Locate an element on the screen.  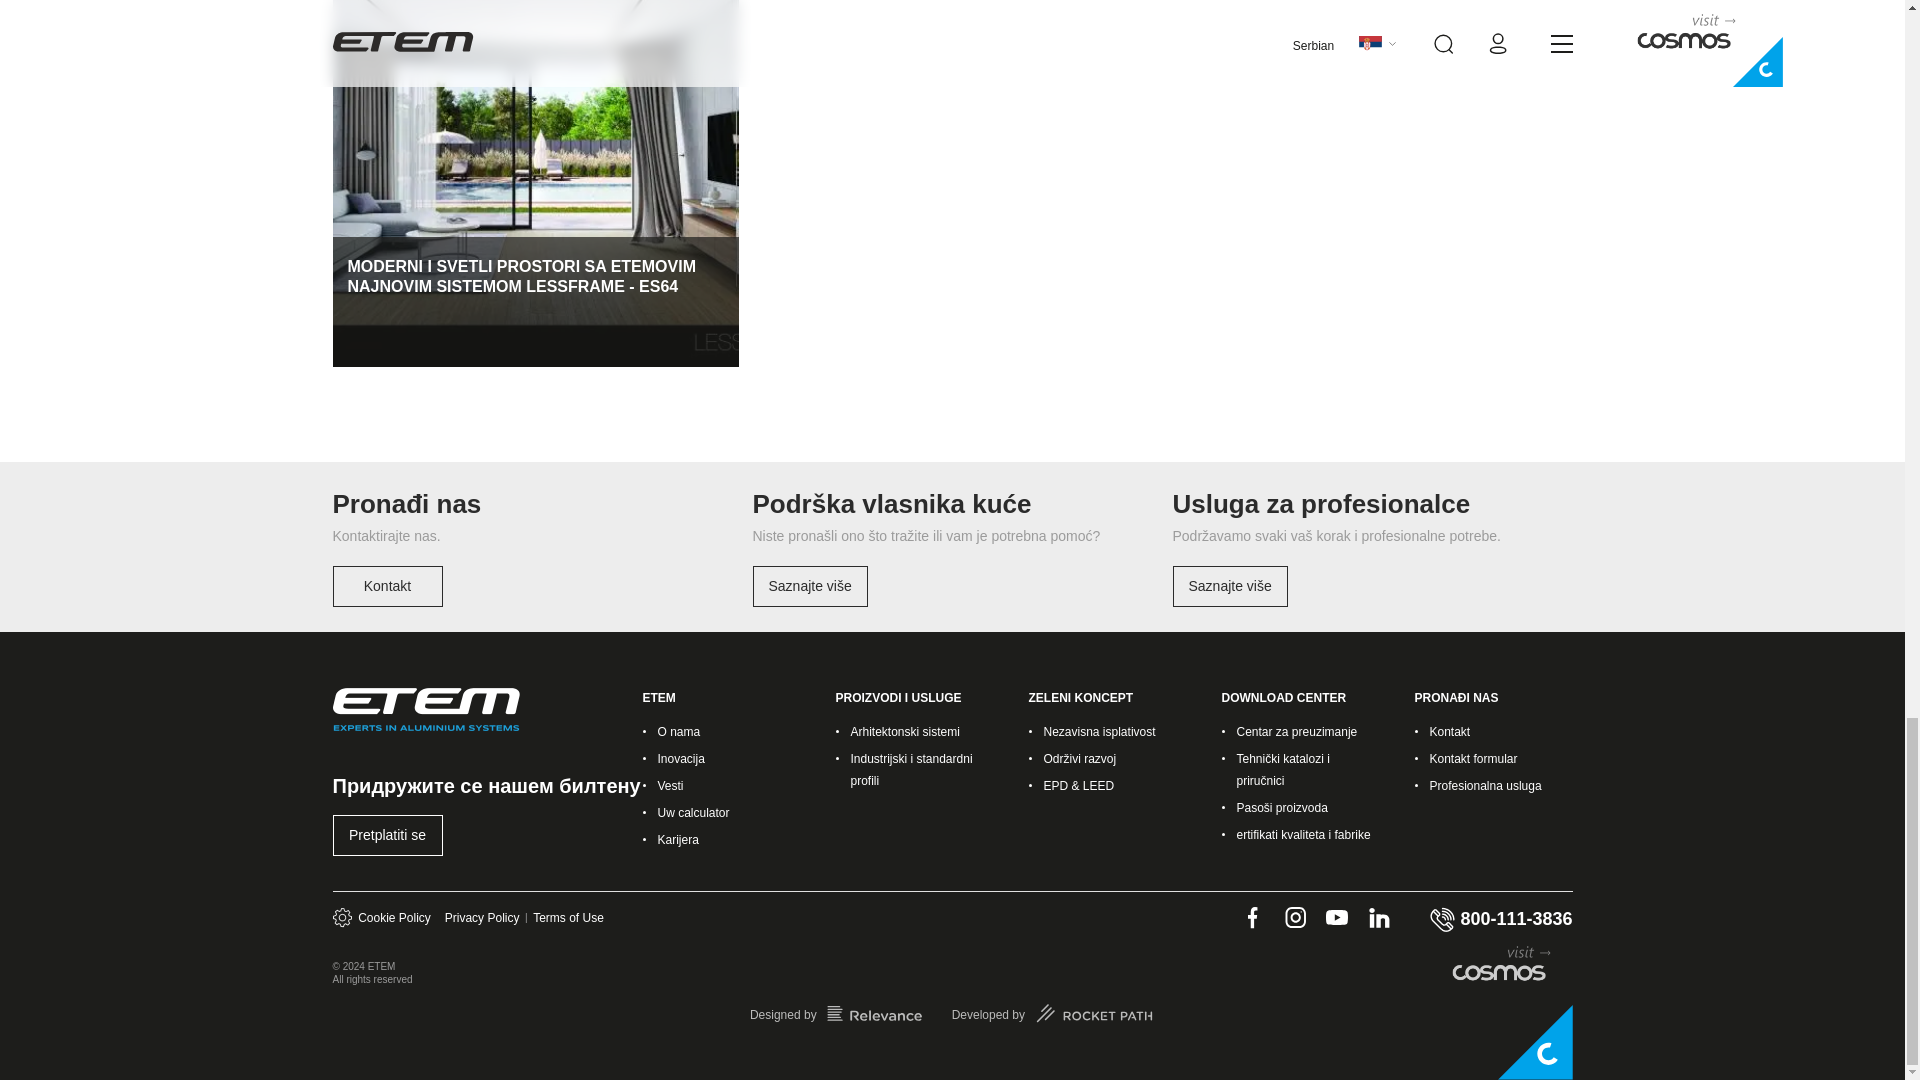
Kontakt is located at coordinates (388, 586).